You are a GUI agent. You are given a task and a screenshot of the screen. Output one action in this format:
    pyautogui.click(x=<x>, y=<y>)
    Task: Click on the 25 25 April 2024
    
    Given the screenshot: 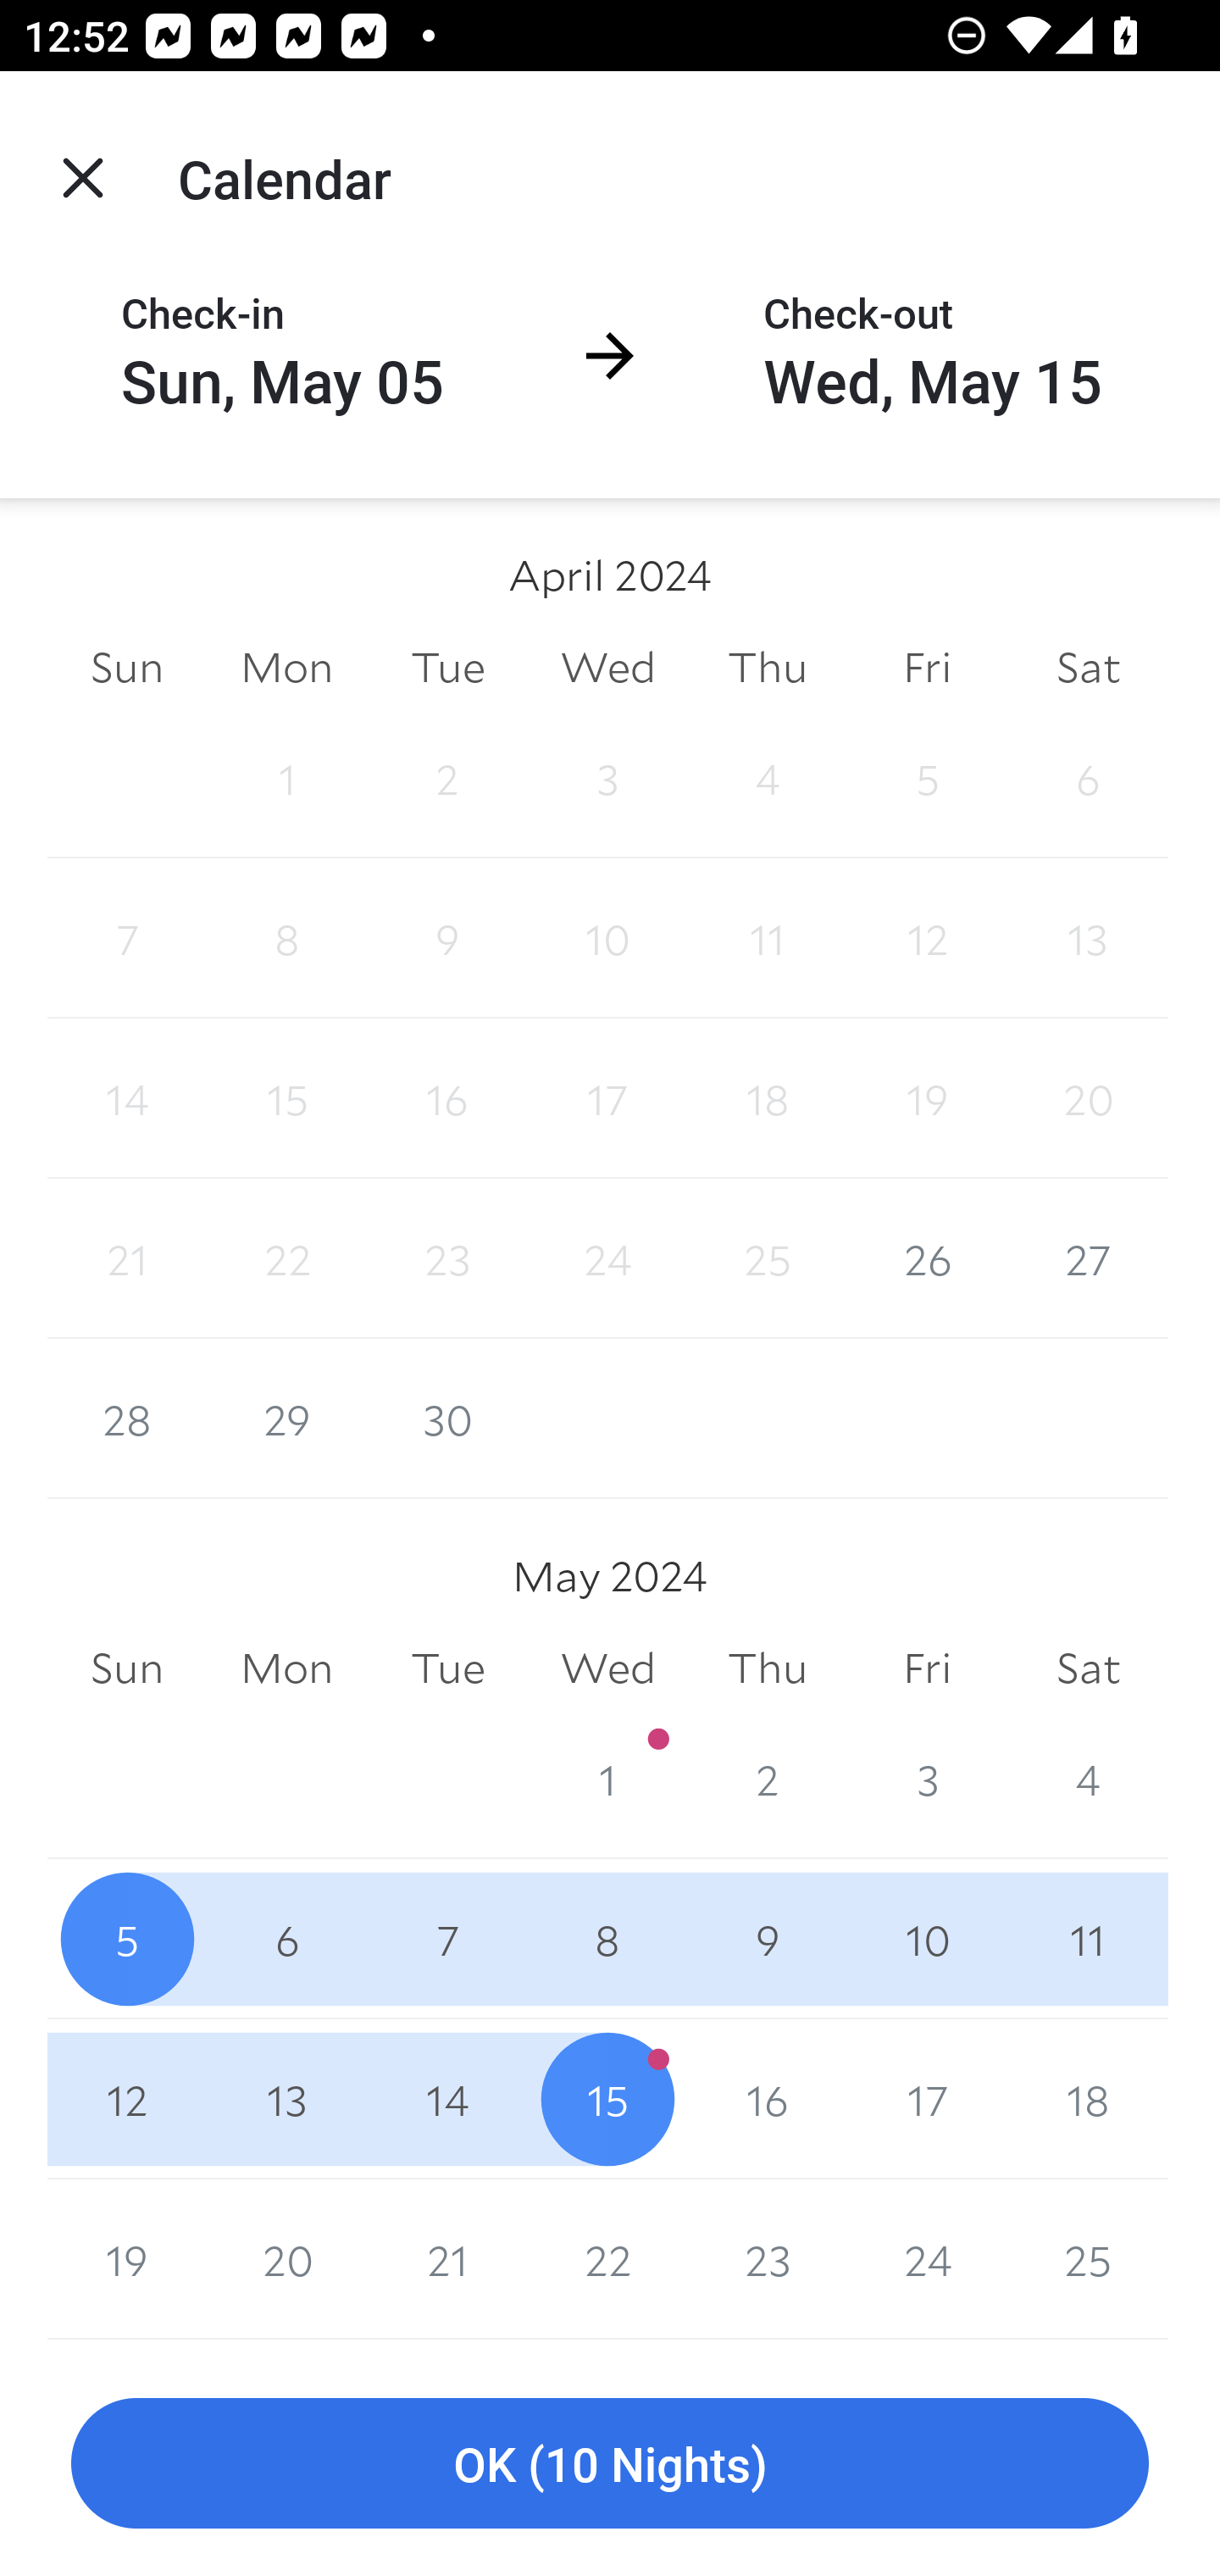 What is the action you would take?
    pyautogui.click(x=768, y=1259)
    